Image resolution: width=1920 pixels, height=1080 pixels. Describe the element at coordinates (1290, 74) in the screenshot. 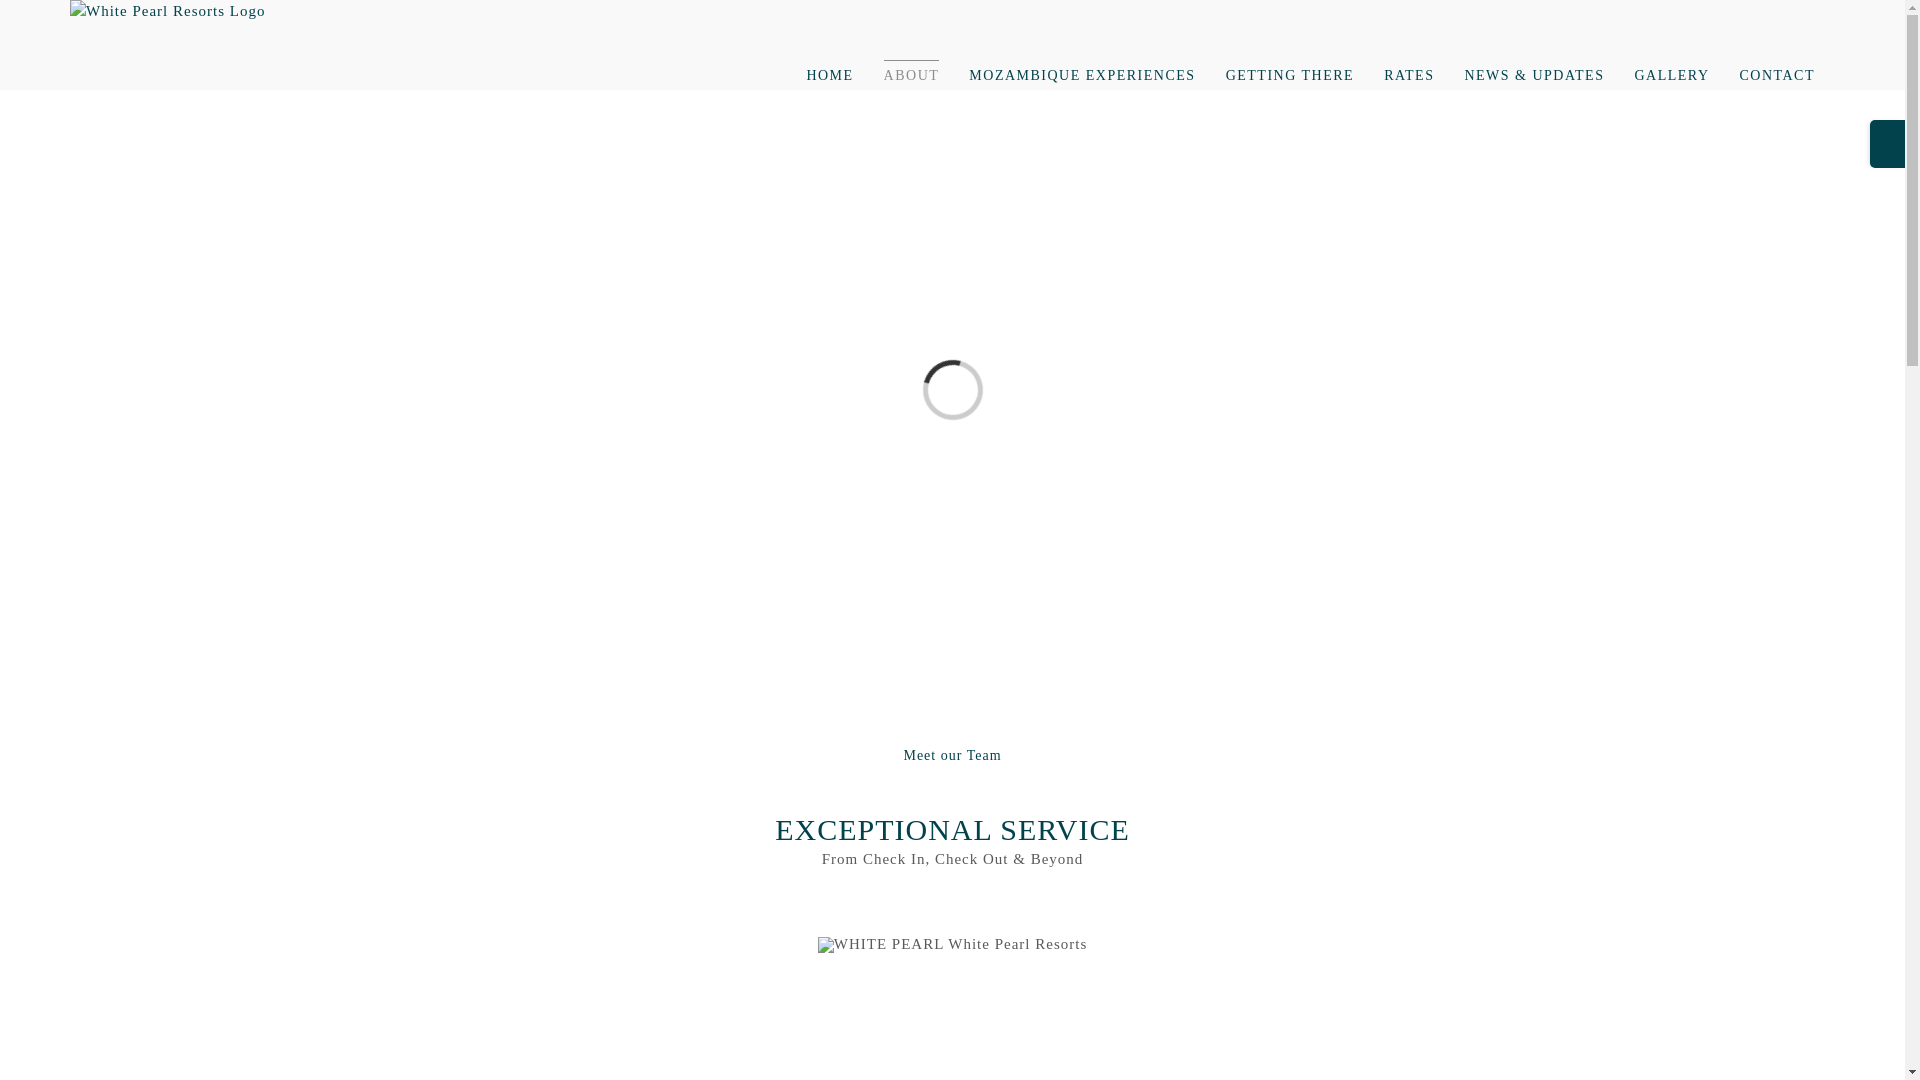

I see `GETTING THERE` at that location.